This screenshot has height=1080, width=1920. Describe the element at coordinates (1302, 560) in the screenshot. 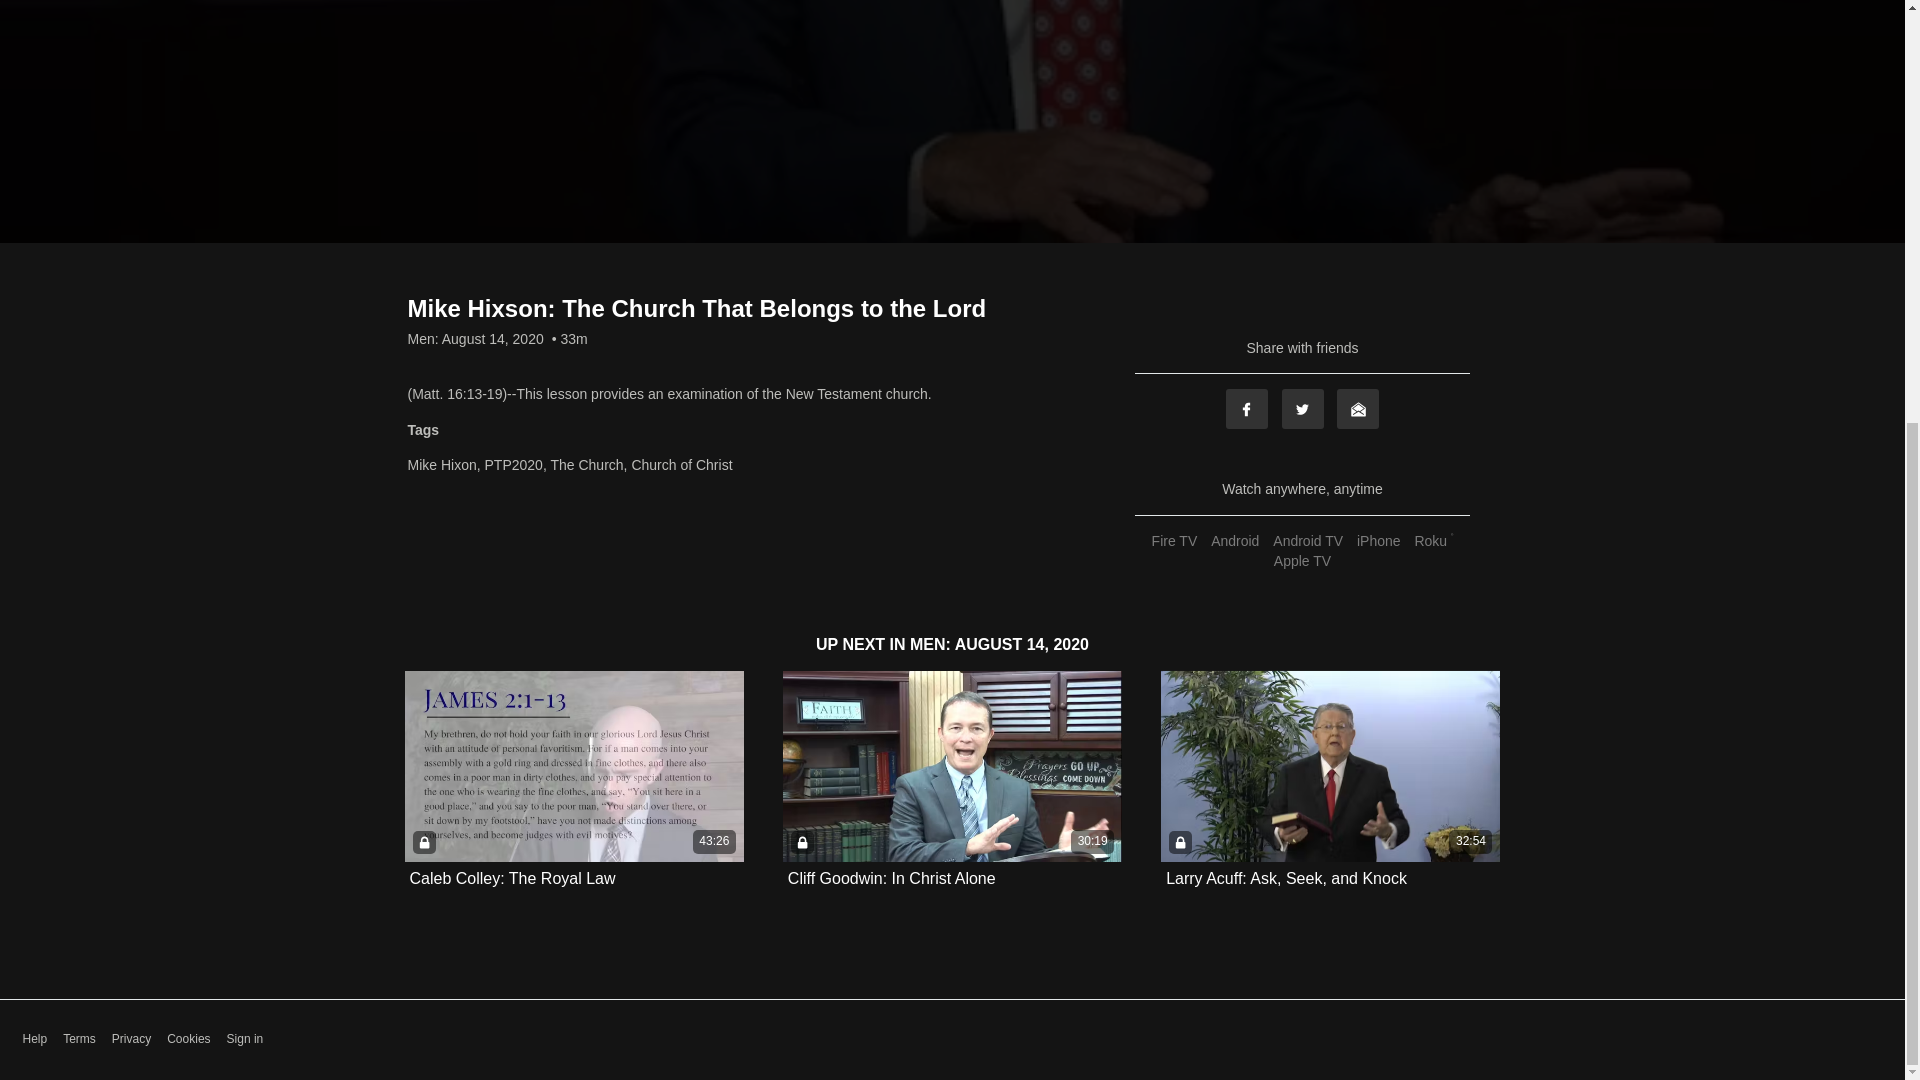

I see `Apple TV` at that location.